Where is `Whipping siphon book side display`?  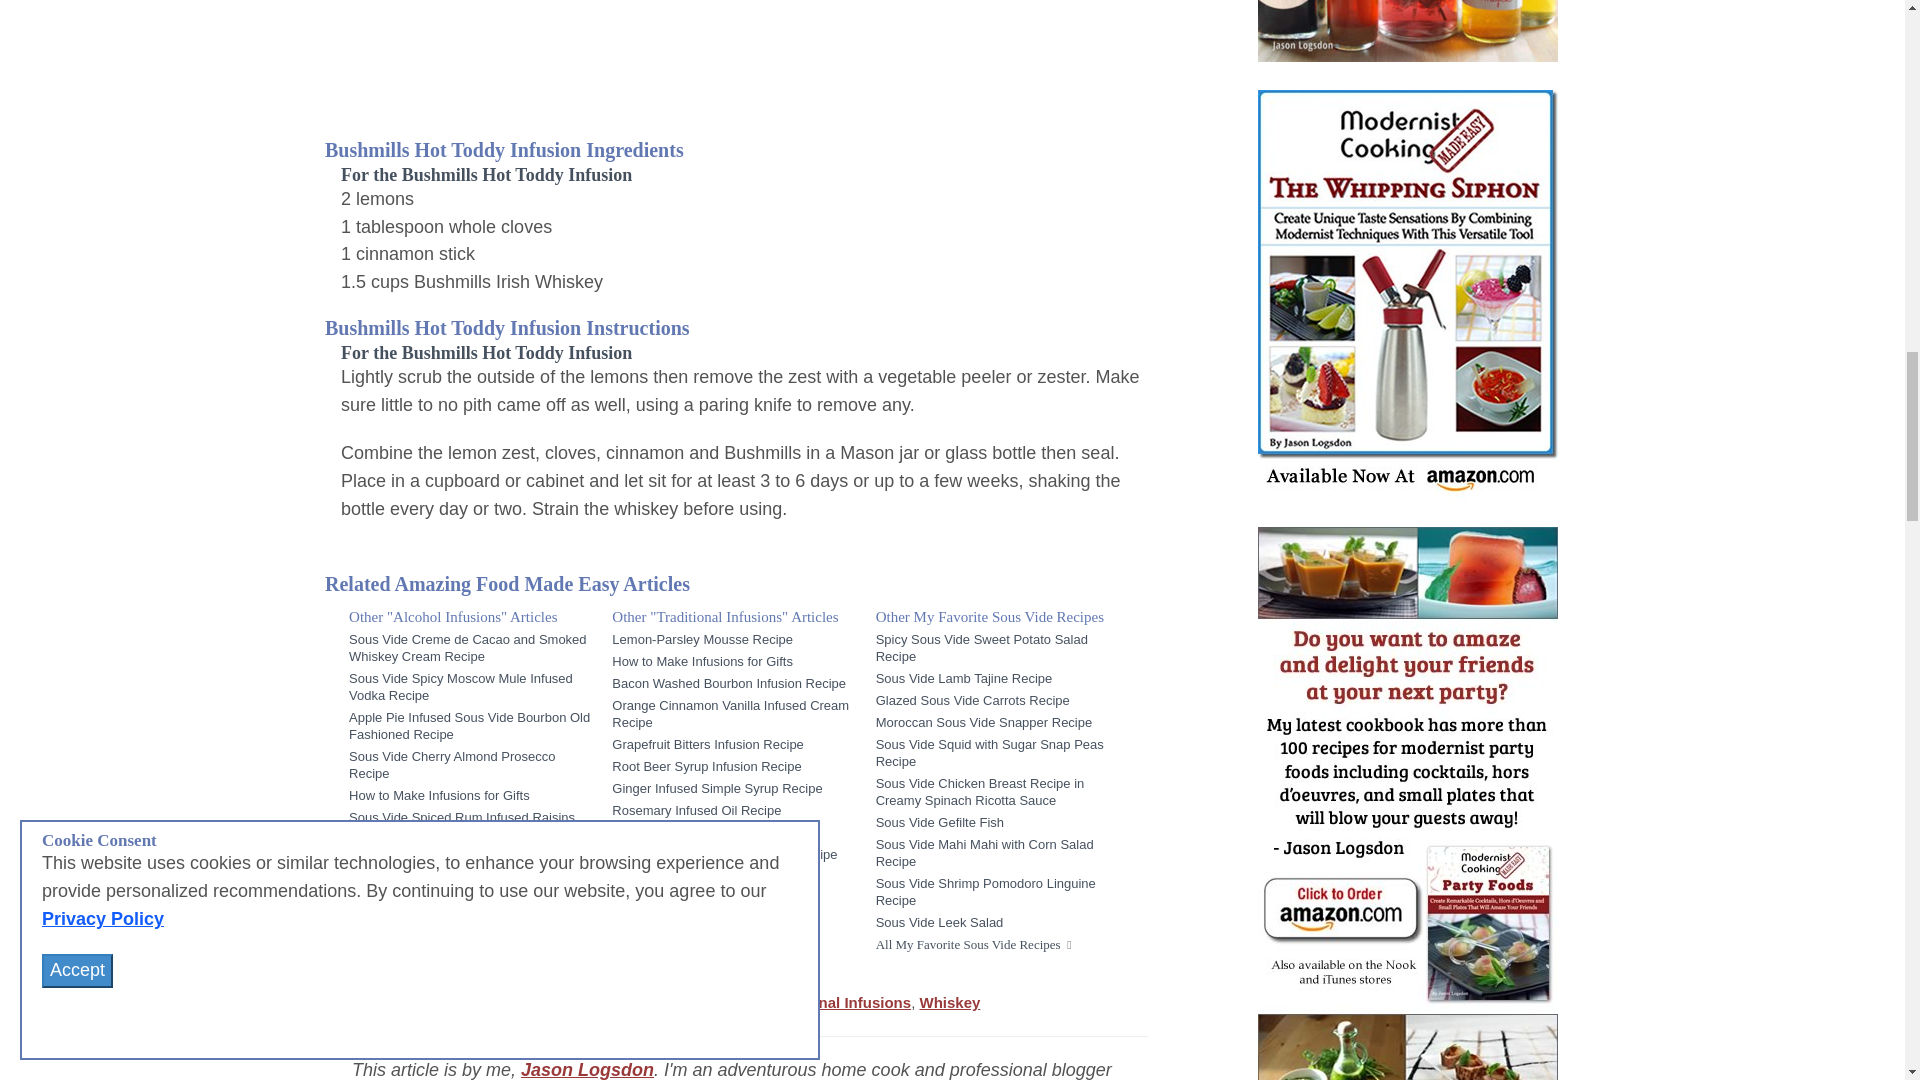
Whipping siphon book side display is located at coordinates (1407, 294).